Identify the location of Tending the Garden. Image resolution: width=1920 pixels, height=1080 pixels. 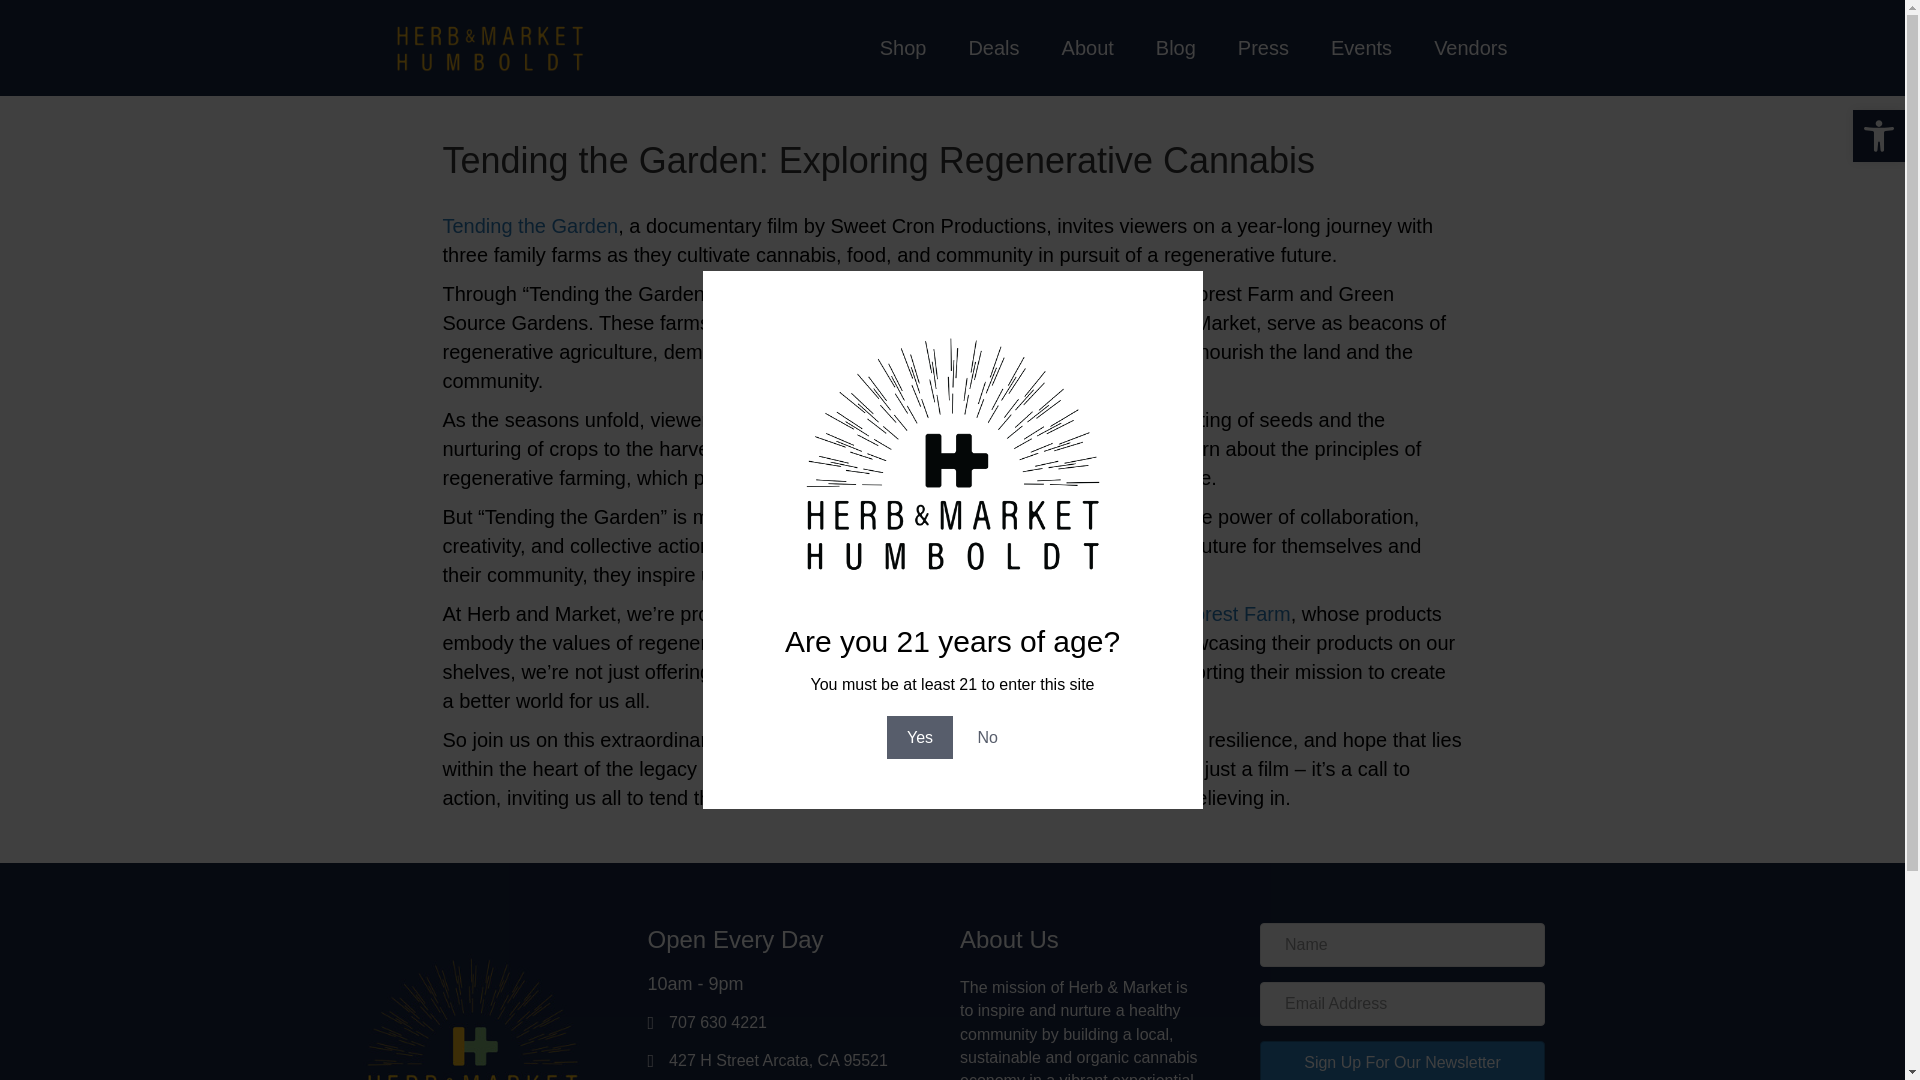
(530, 225).